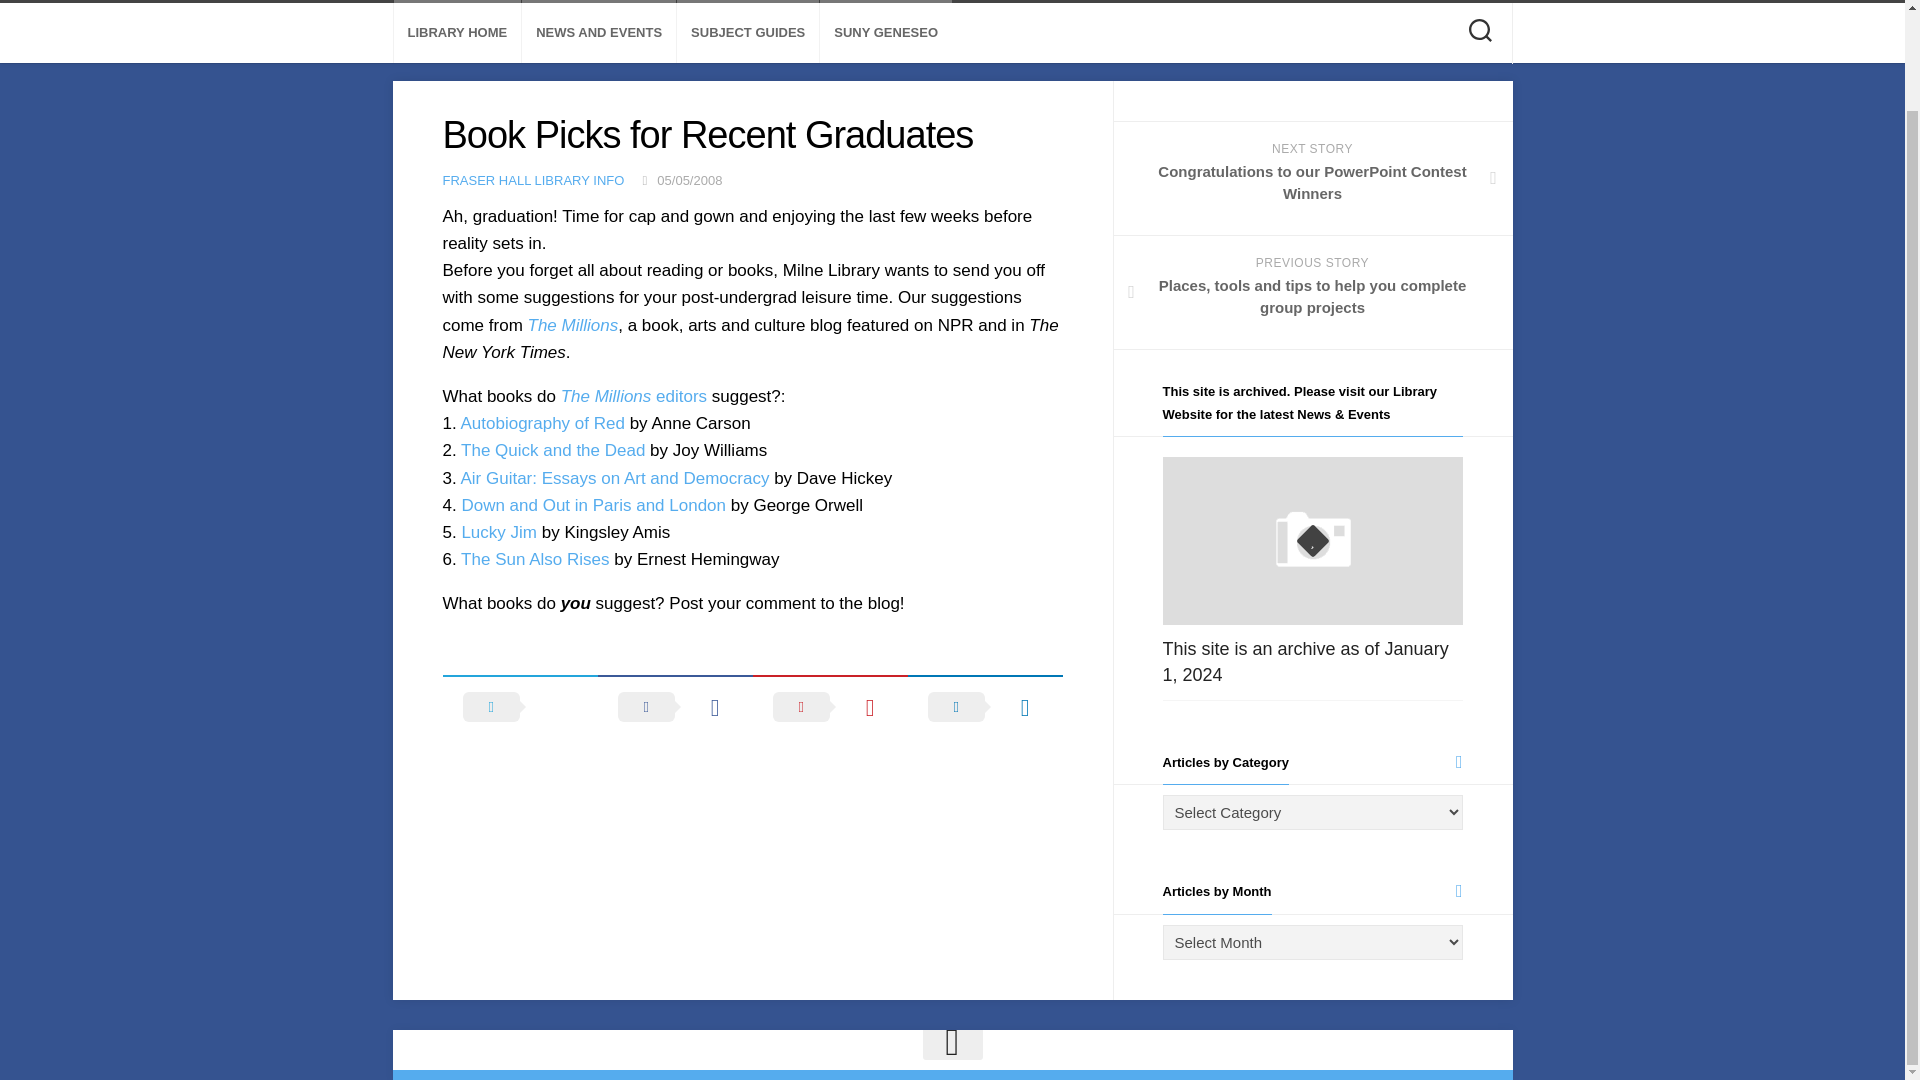 Image resolution: width=1920 pixels, height=1080 pixels. I want to click on Share on Facebook, so click(674, 706).